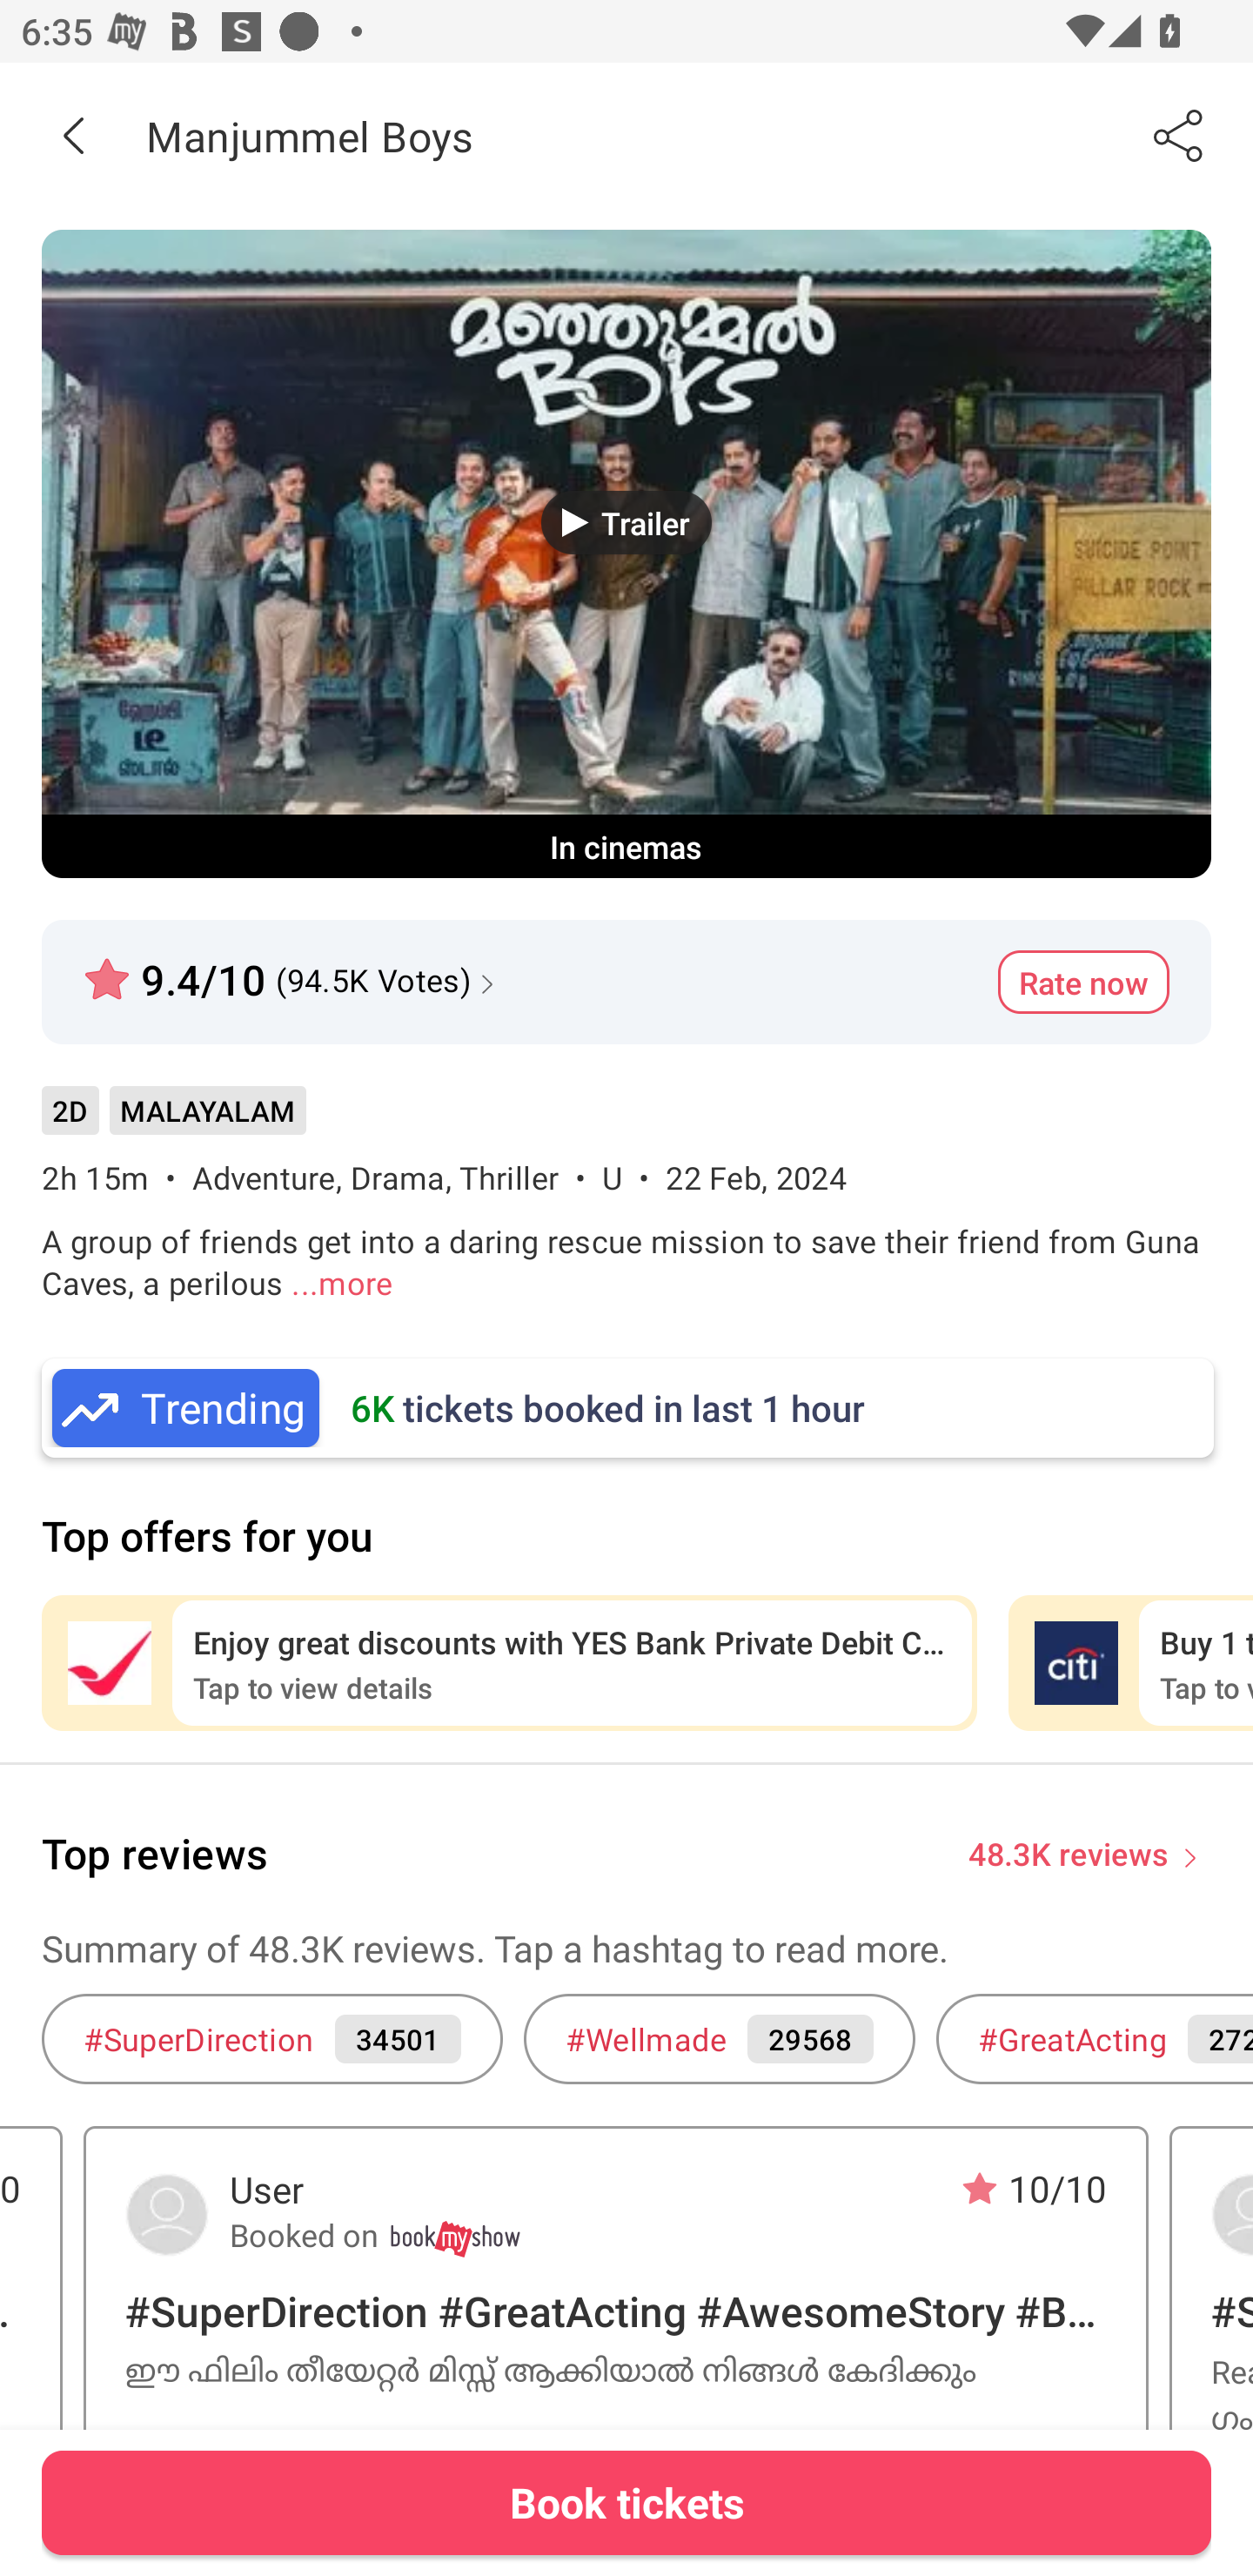 Image resolution: width=1253 pixels, height=2576 pixels. What do you see at coordinates (73, 135) in the screenshot?
I see `Back` at bounding box center [73, 135].